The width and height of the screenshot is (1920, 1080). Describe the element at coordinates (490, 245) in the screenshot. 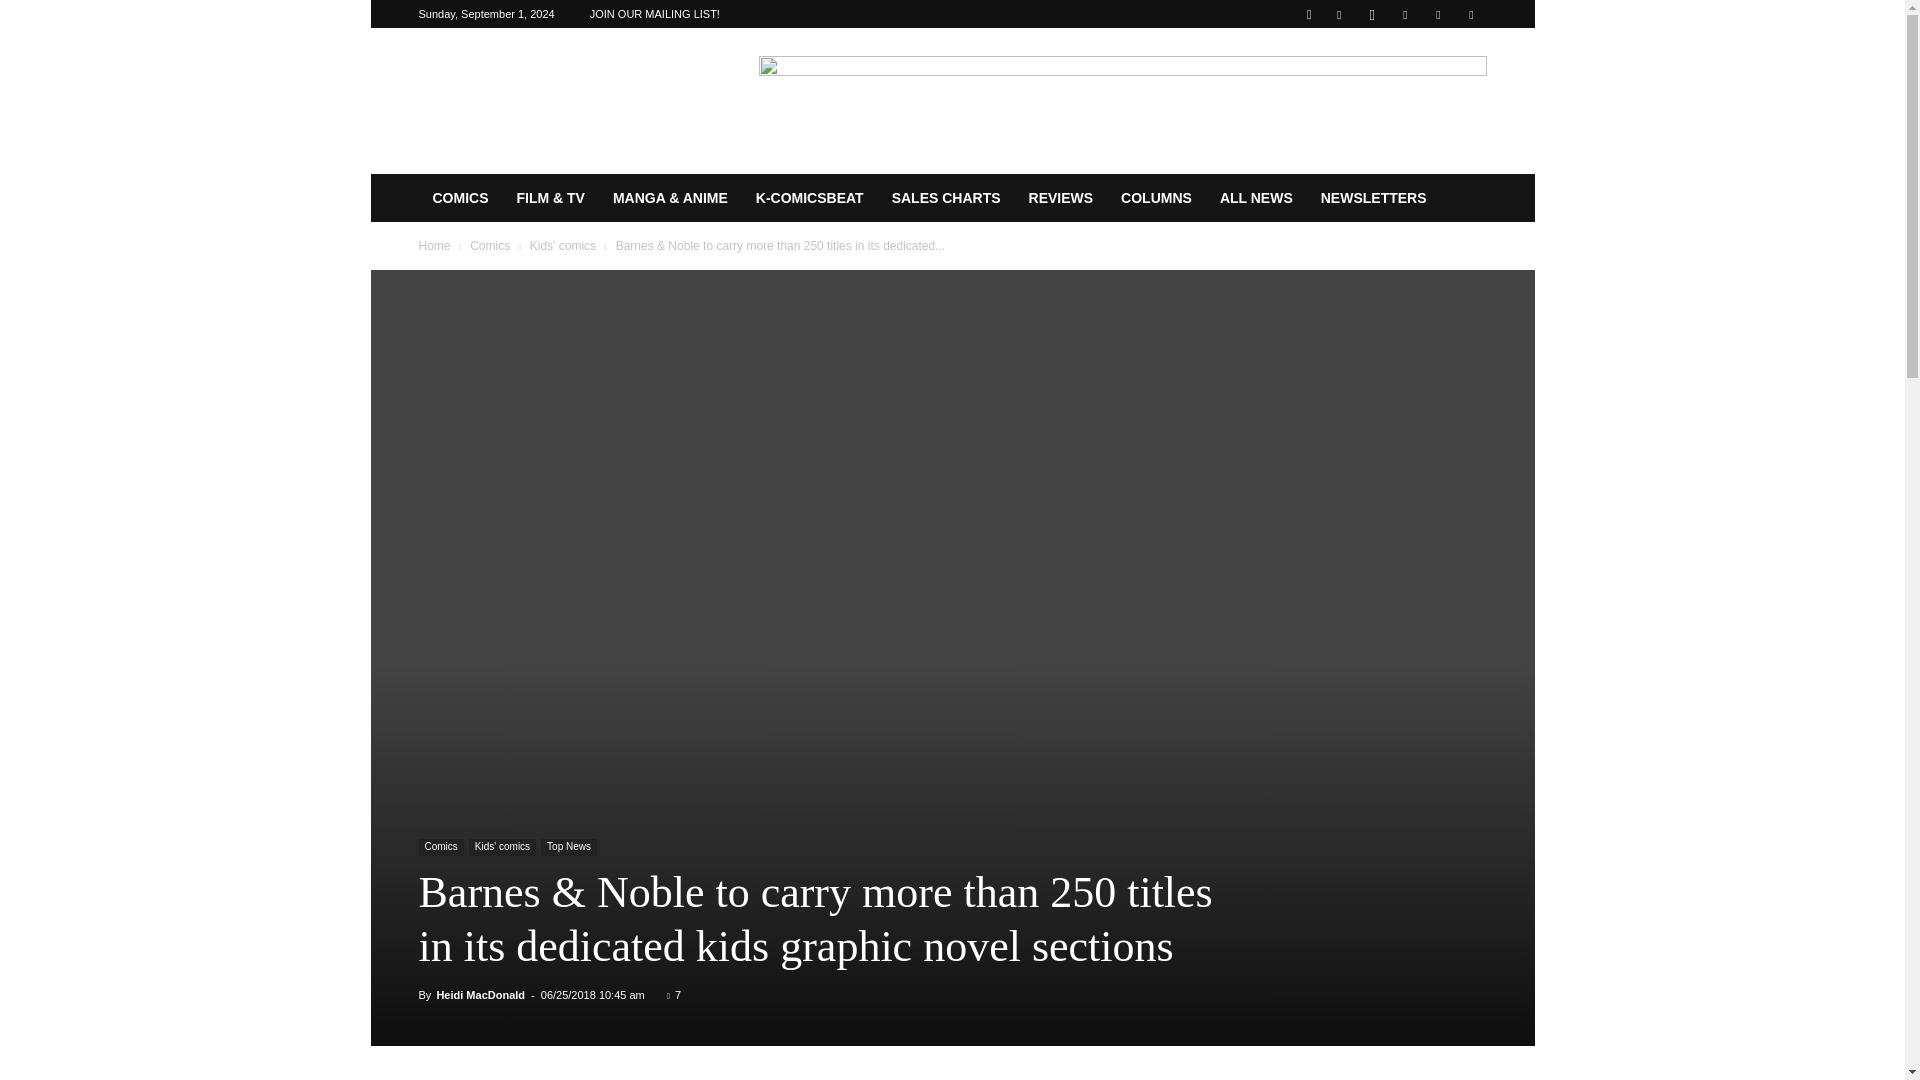

I see `View all posts in Comics` at that location.